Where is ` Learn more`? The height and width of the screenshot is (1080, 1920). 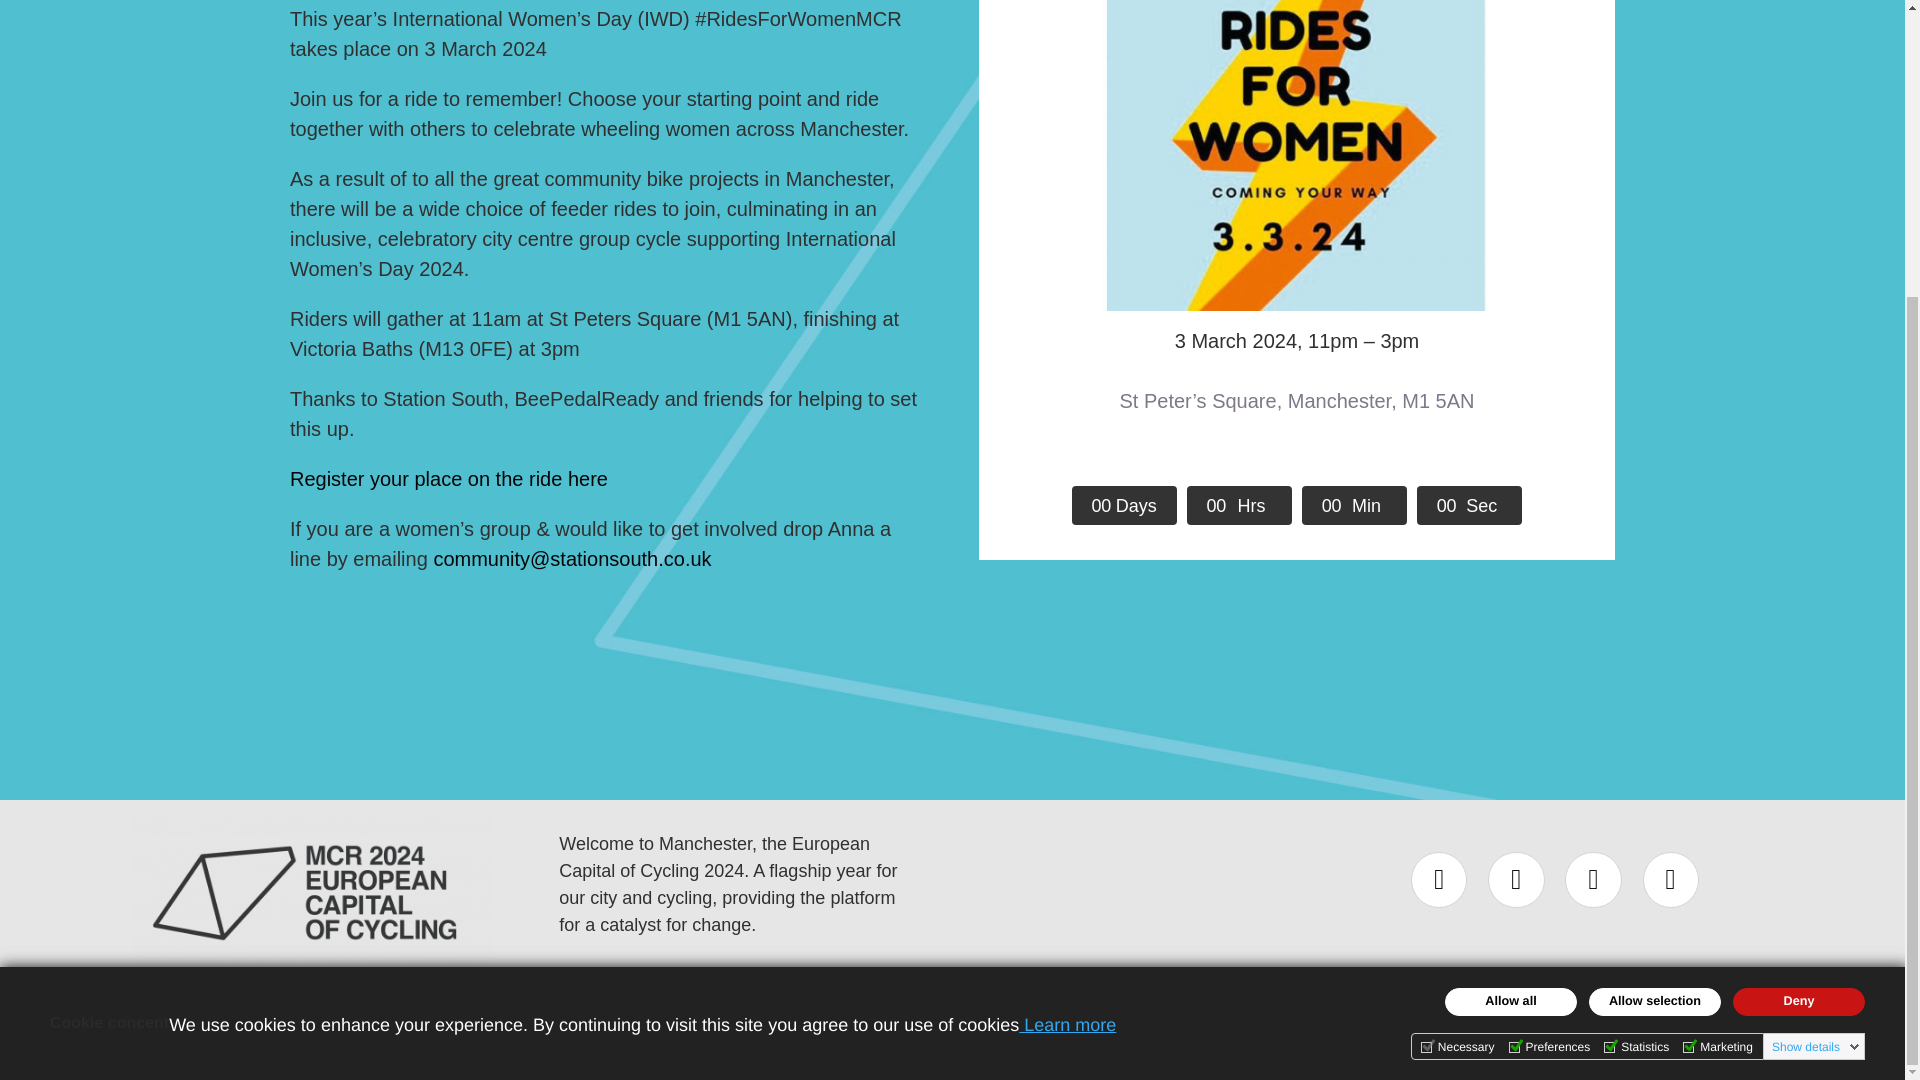  Learn more is located at coordinates (1067, 628).